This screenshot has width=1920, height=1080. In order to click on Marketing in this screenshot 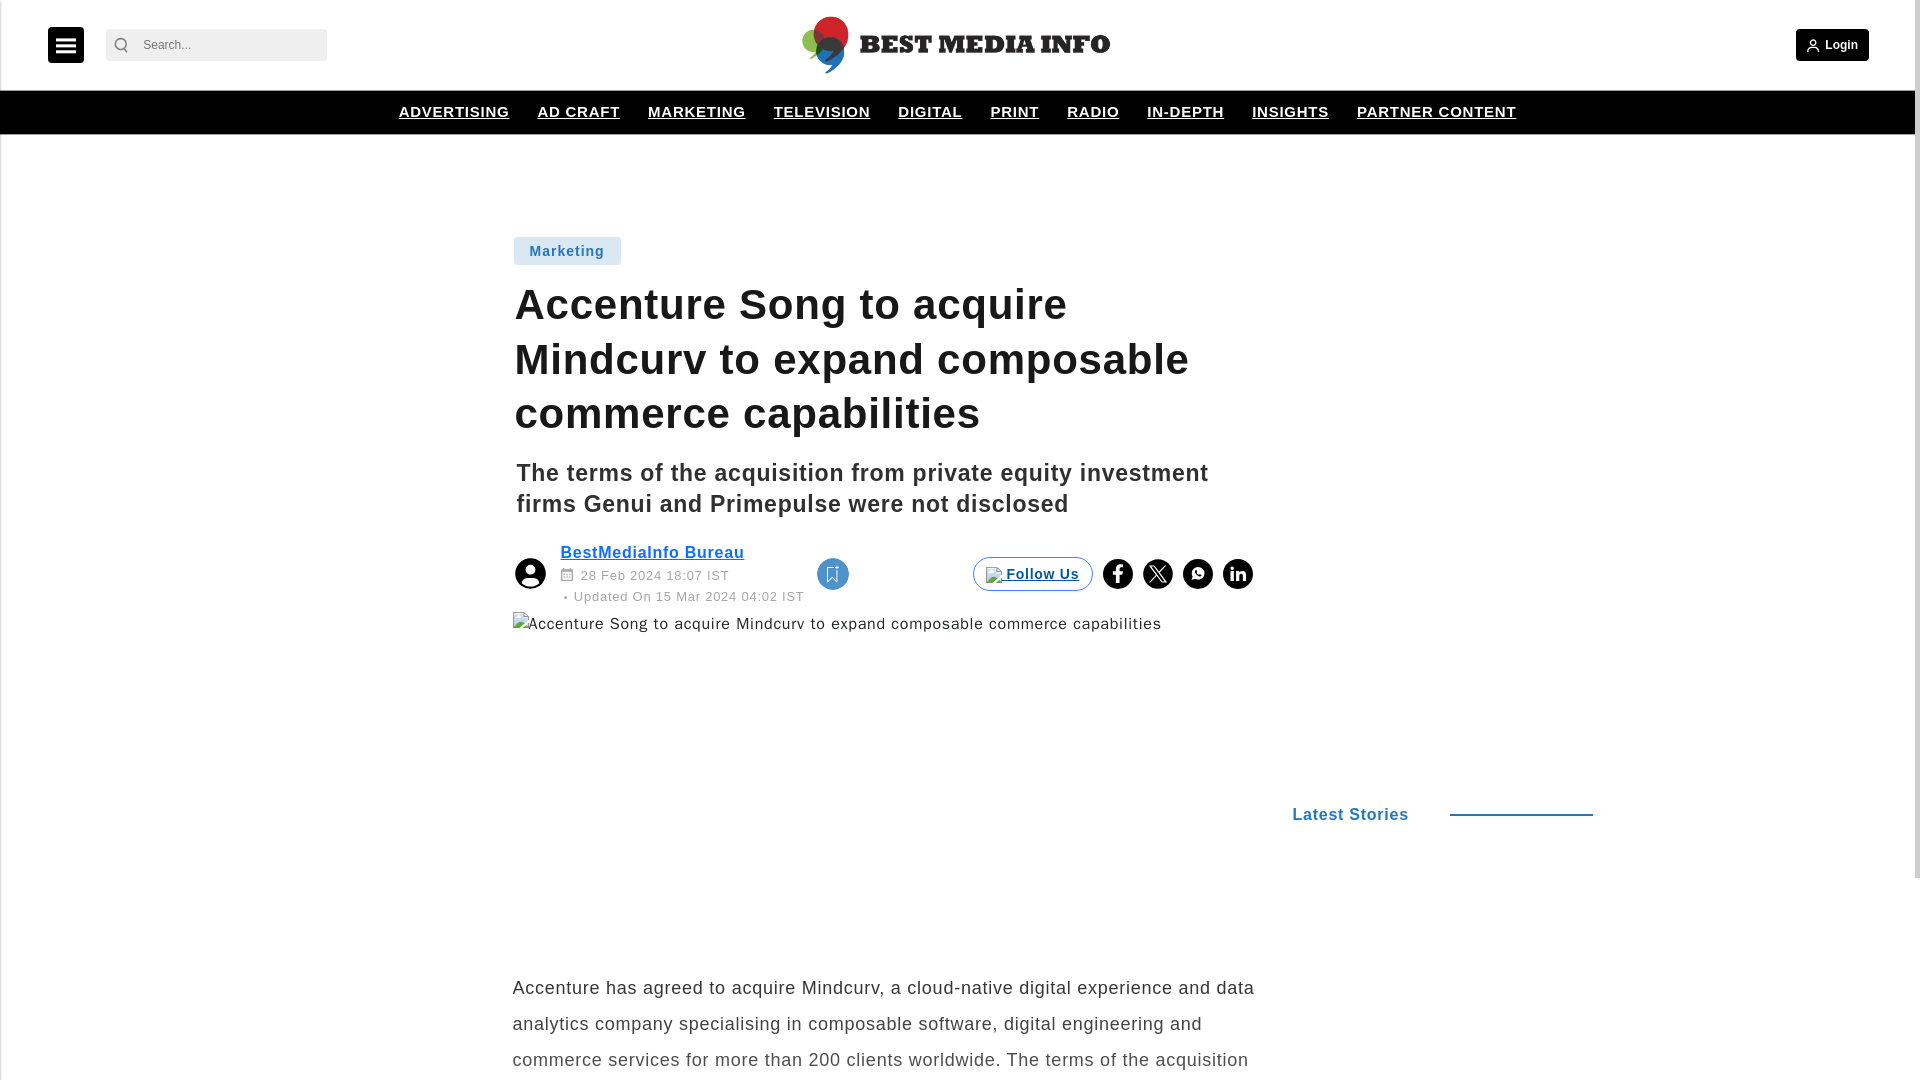, I will do `click(566, 250)`.